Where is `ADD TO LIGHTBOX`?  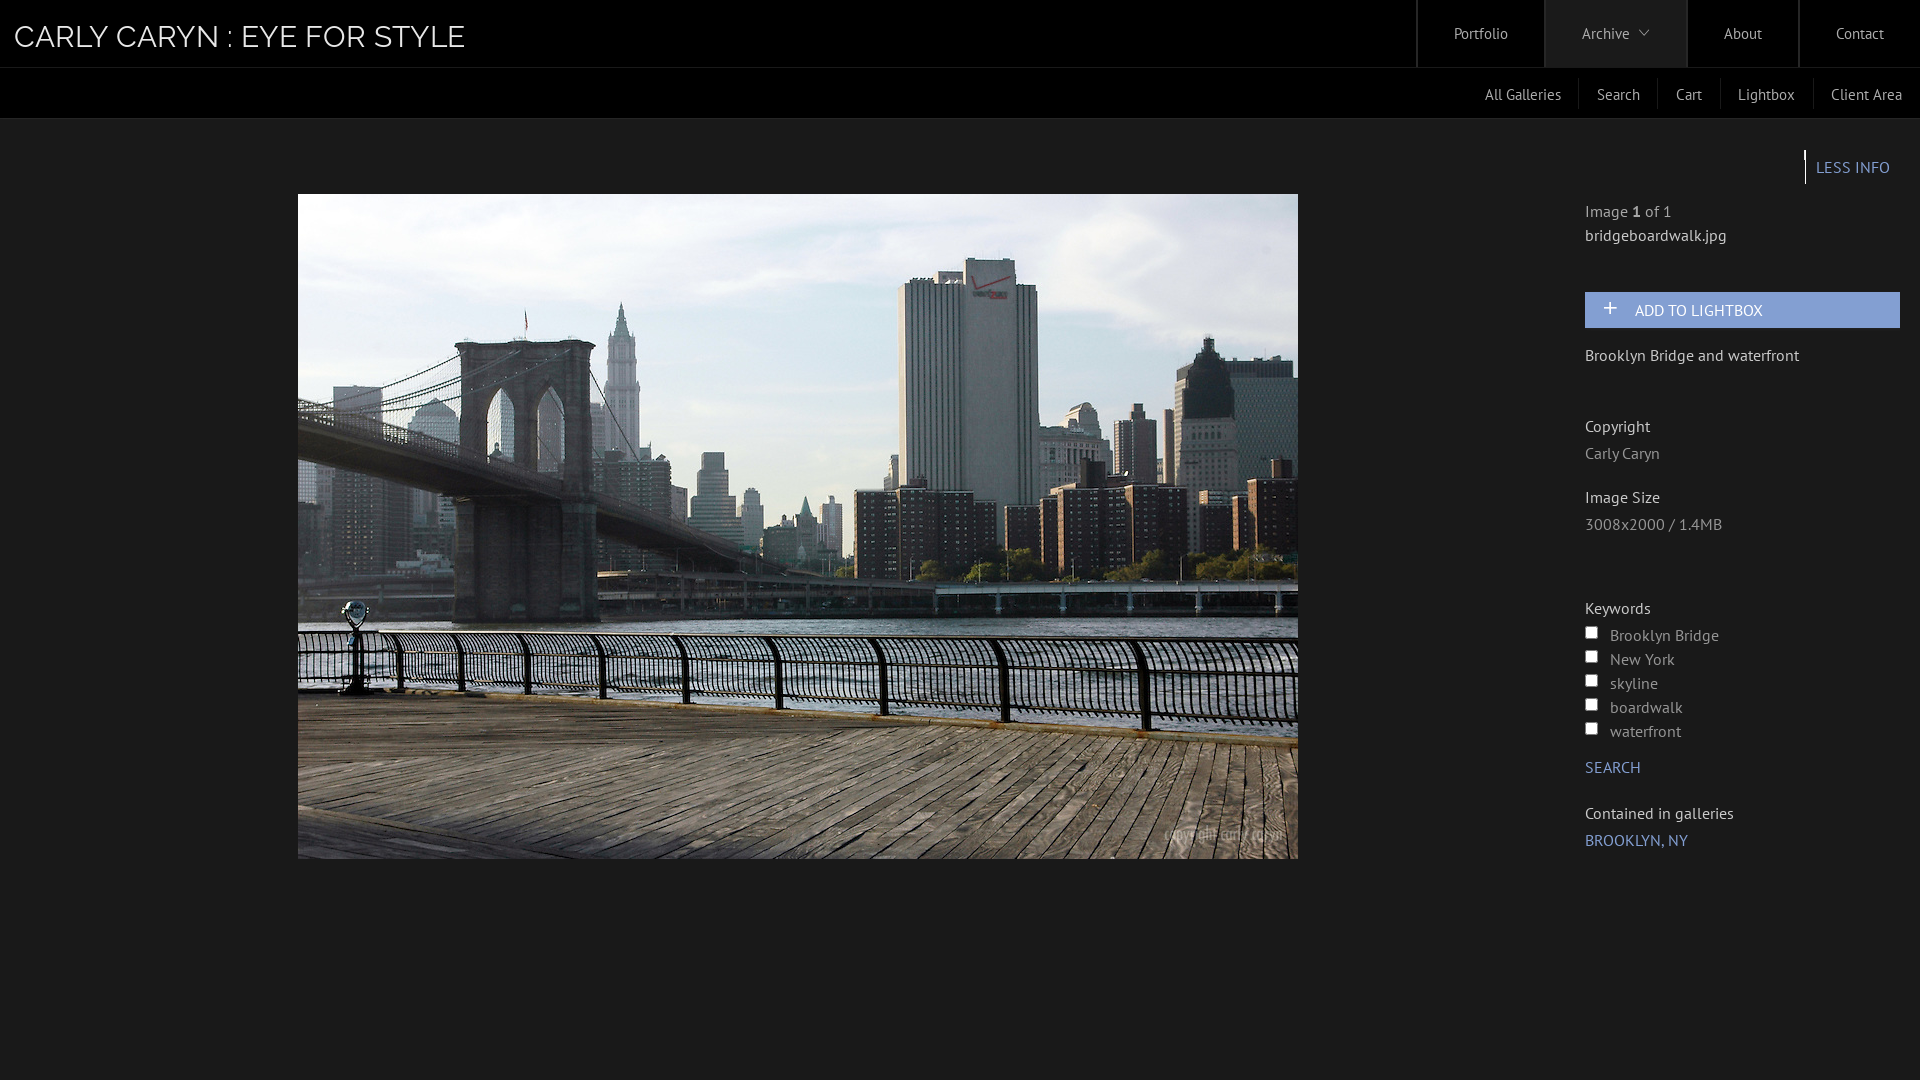
ADD TO LIGHTBOX is located at coordinates (1750, 310).